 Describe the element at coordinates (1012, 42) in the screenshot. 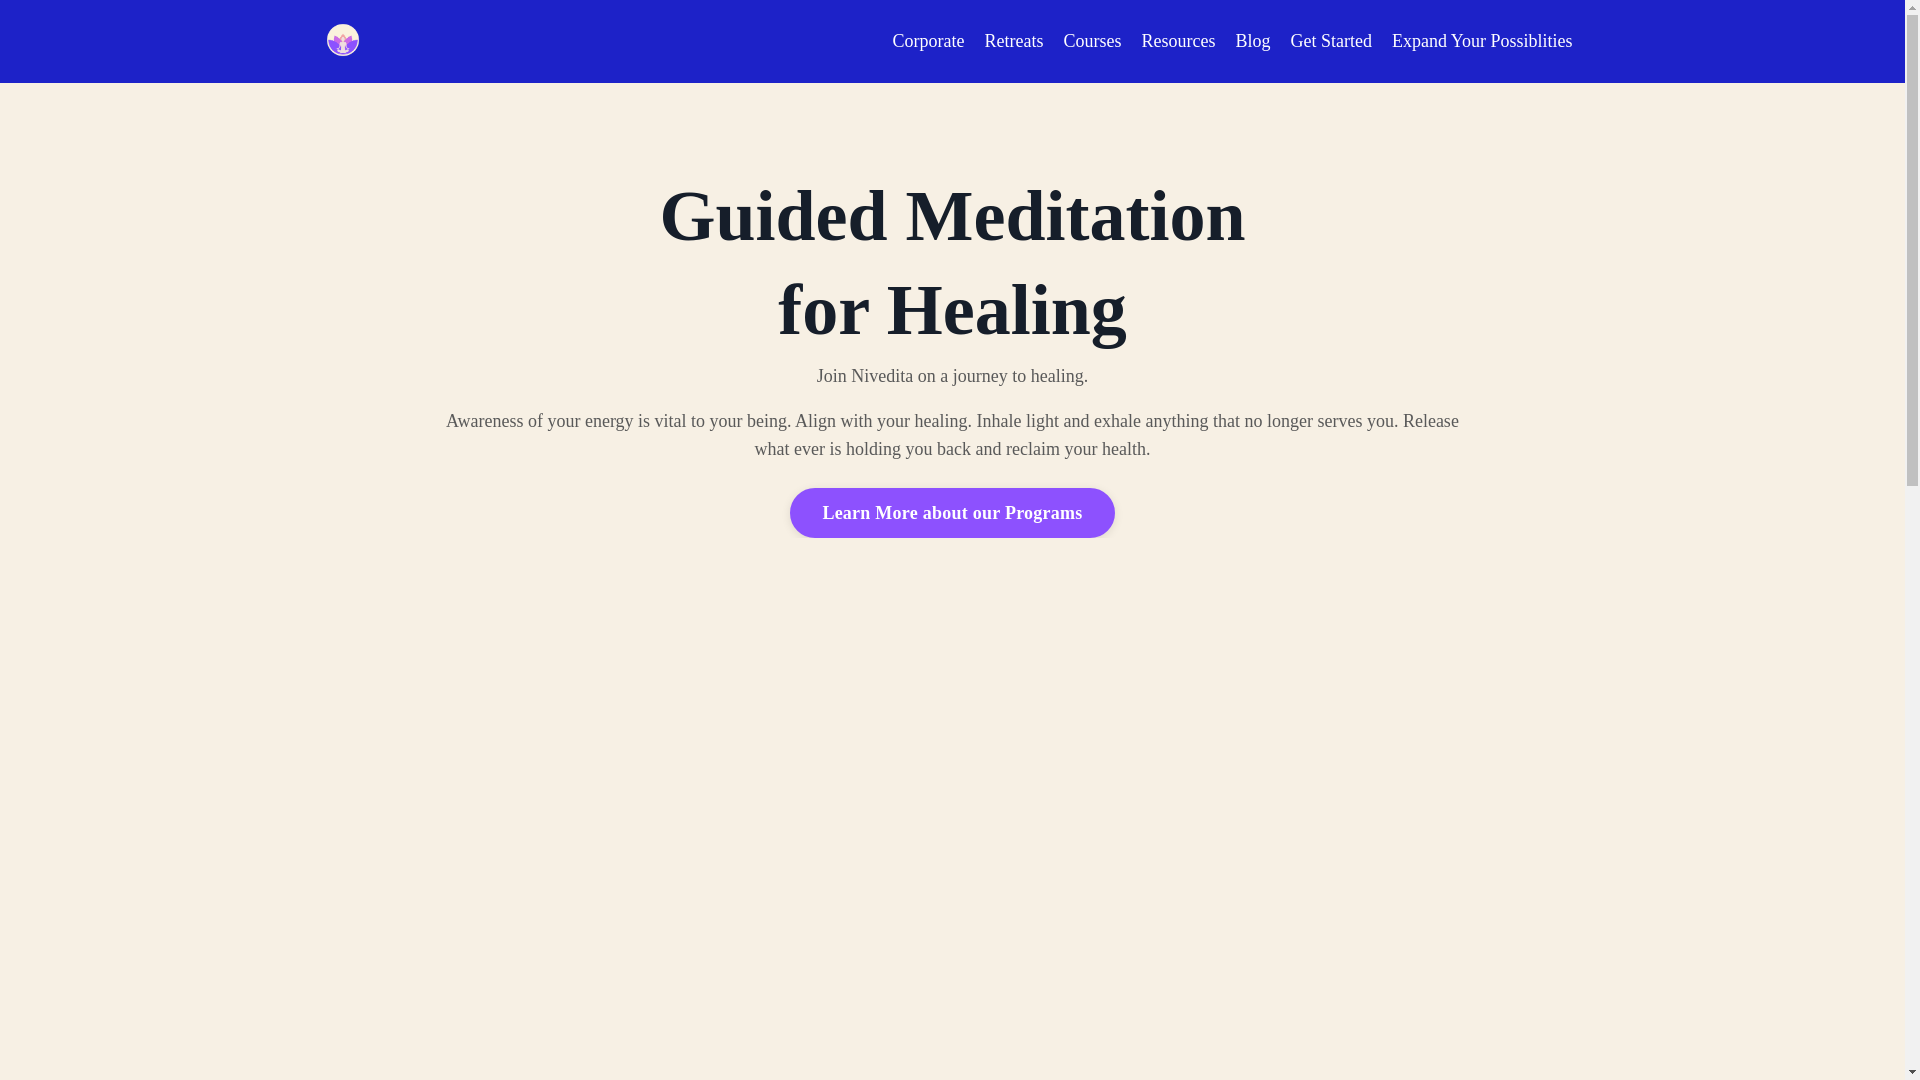

I see `Retreats` at that location.